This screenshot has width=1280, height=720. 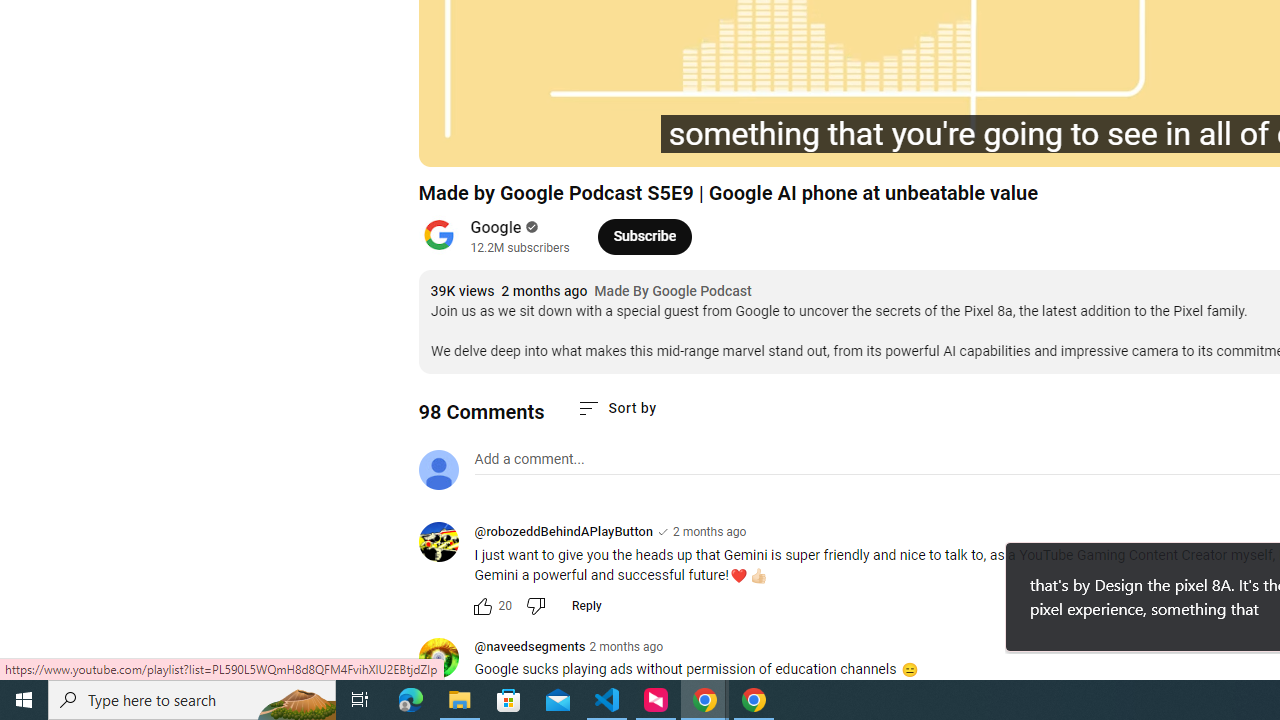 What do you see at coordinates (626, 646) in the screenshot?
I see `2 months ago` at bounding box center [626, 646].